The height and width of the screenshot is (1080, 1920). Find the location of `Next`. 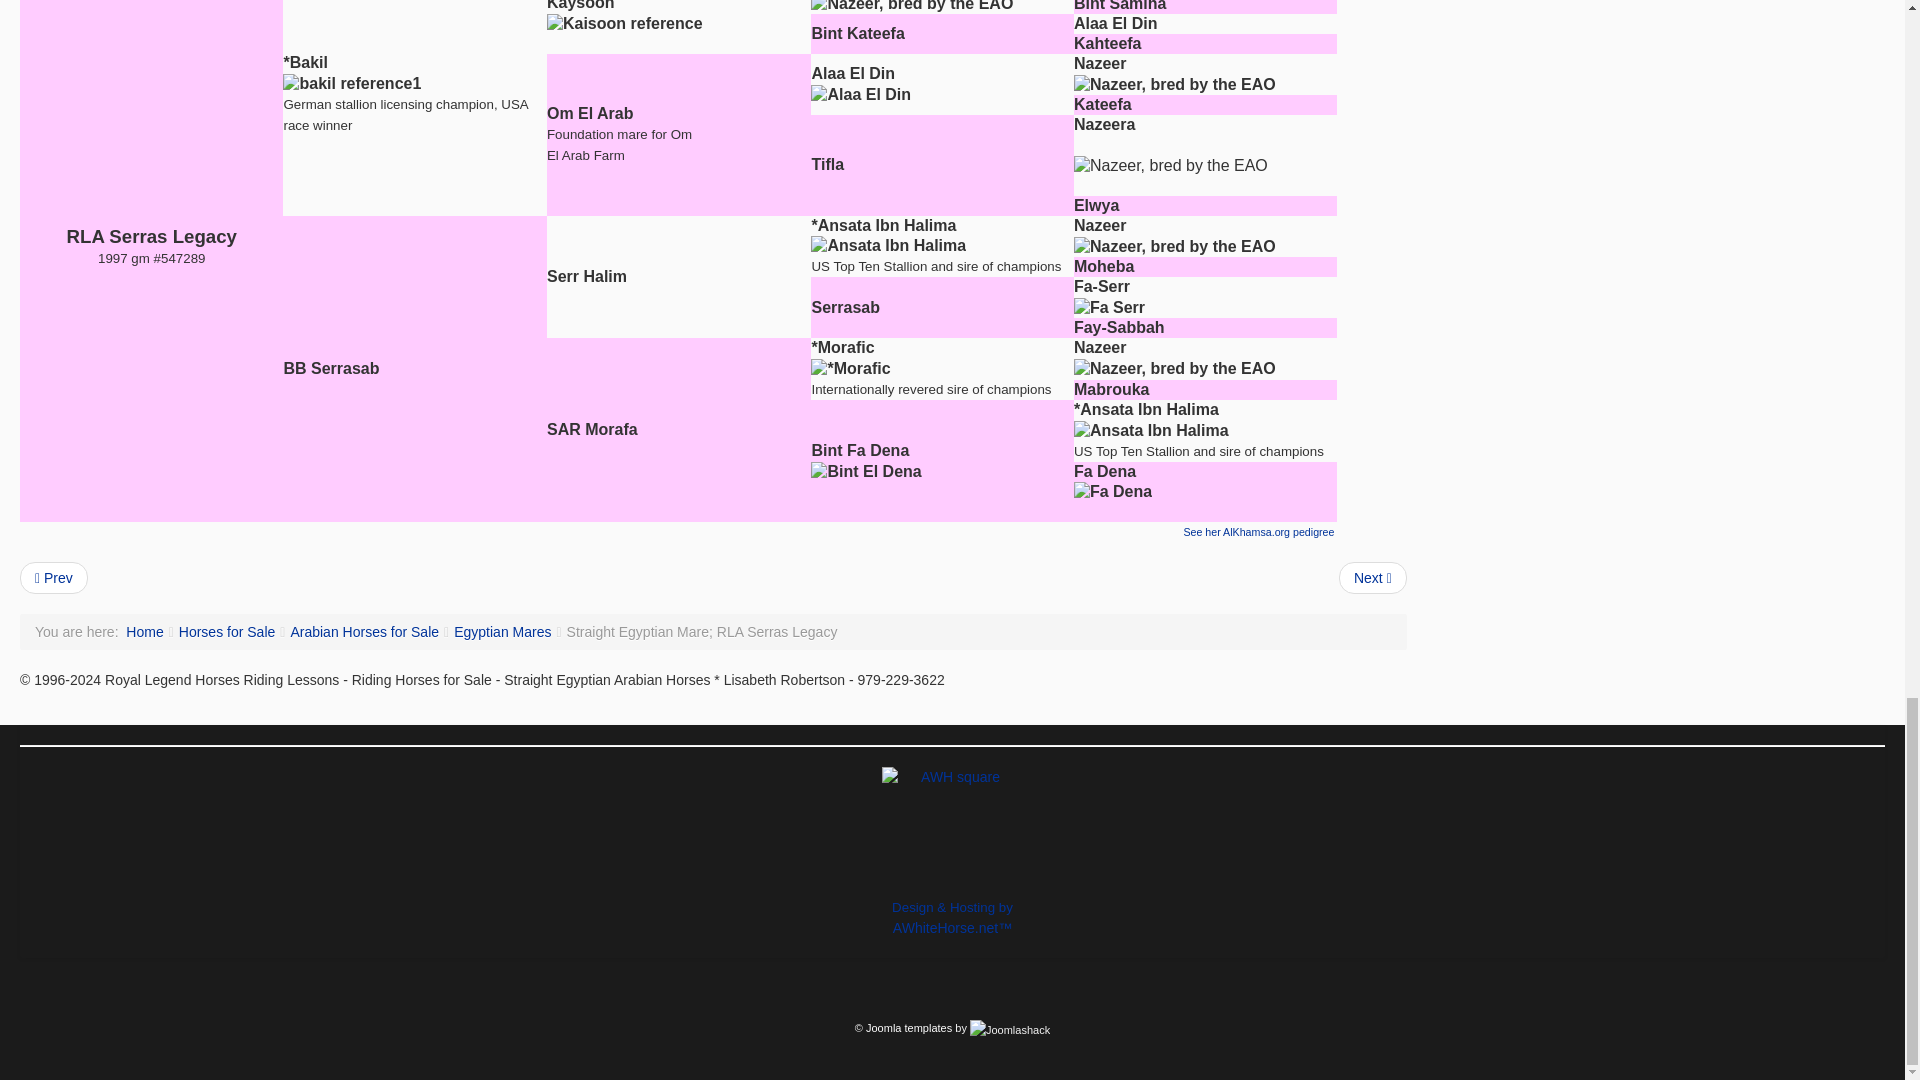

Next is located at coordinates (1372, 578).